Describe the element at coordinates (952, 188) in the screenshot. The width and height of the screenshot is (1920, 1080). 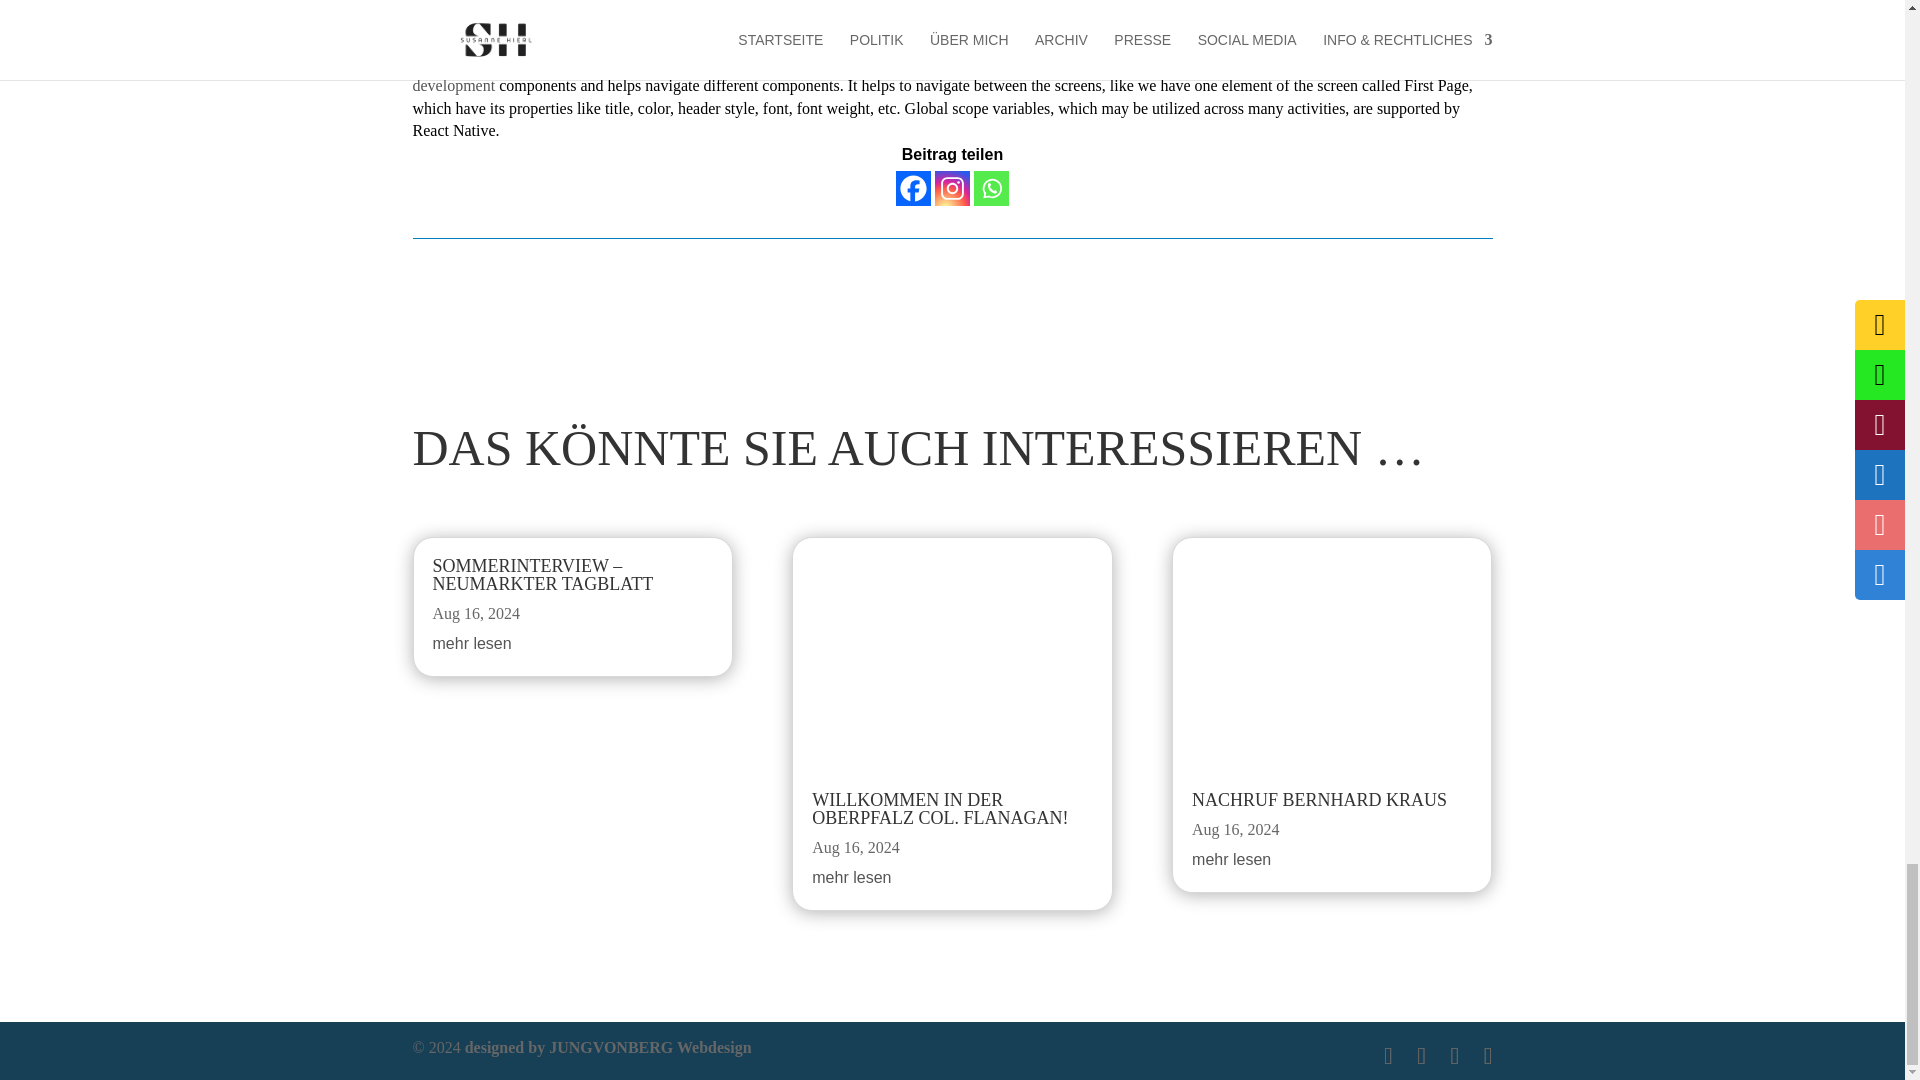
I see `Instagram` at that location.